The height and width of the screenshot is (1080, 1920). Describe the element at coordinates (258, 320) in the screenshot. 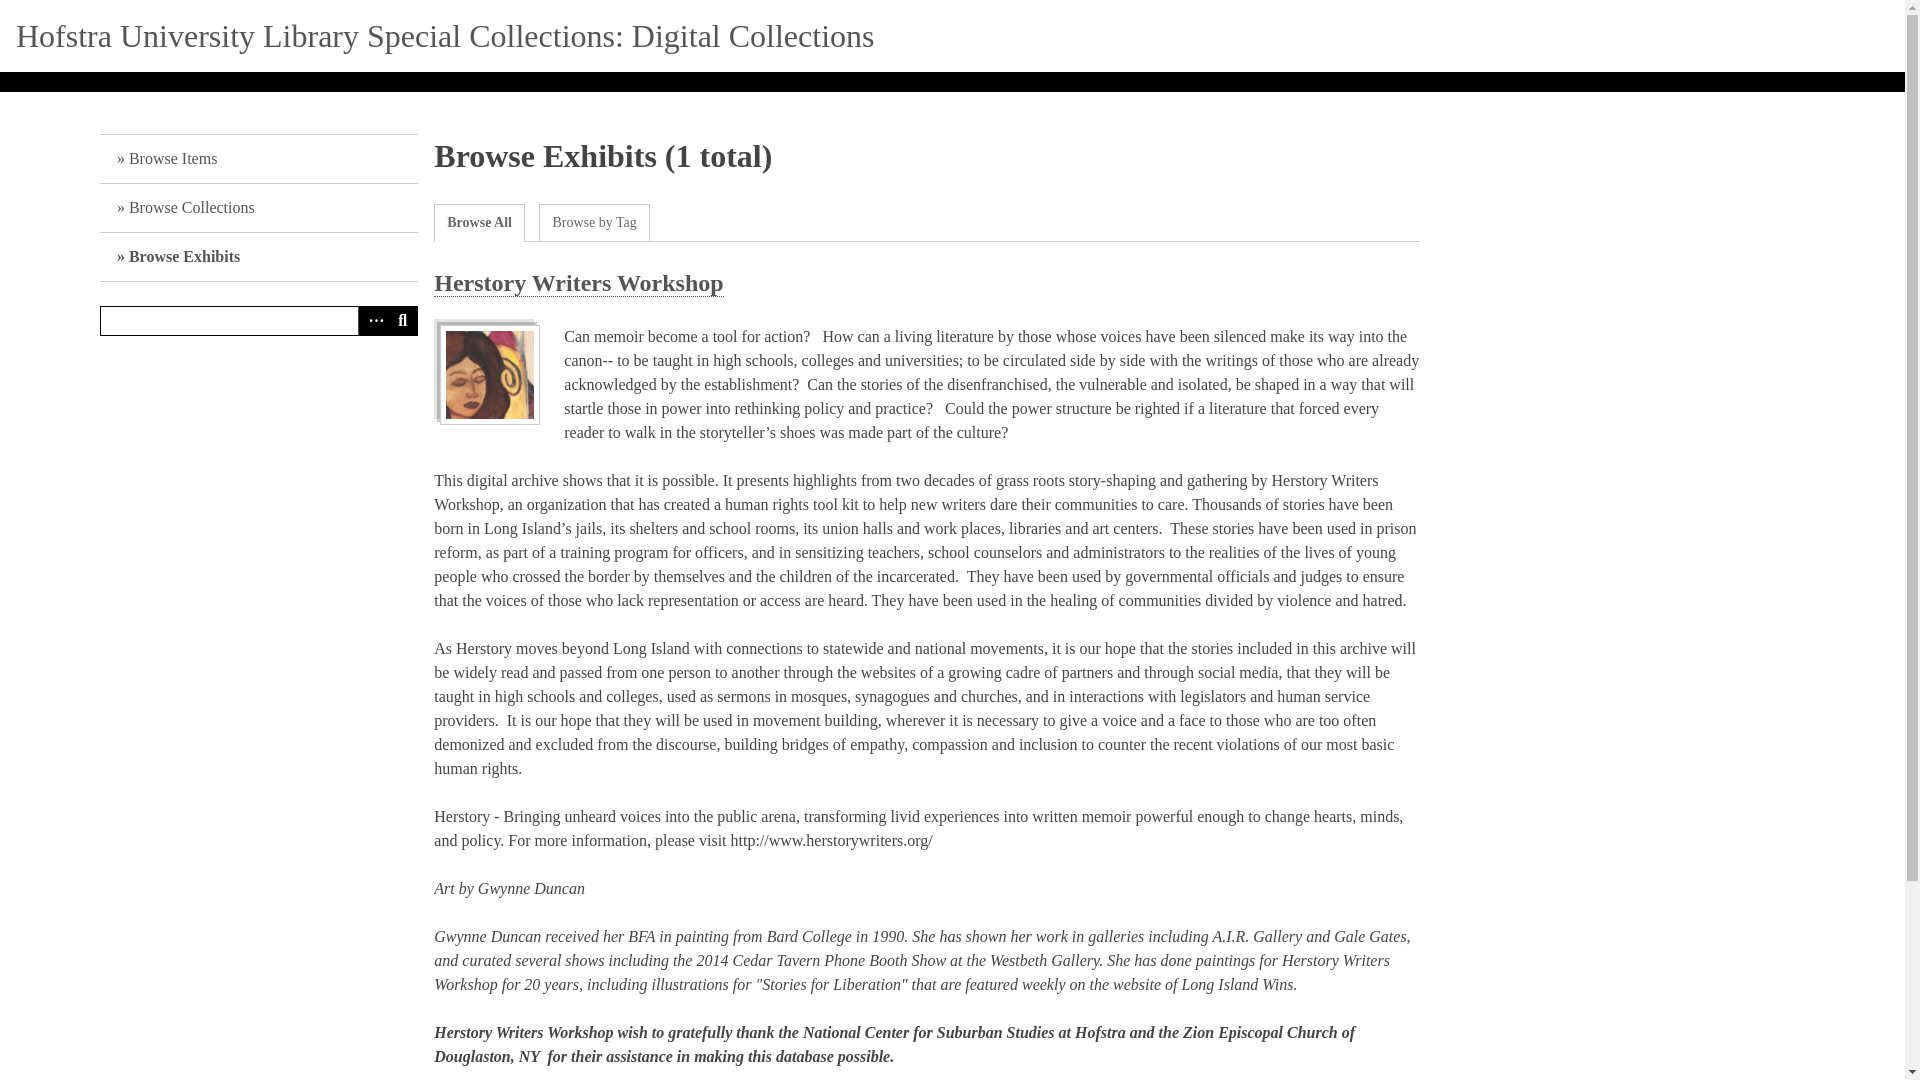

I see `Search` at that location.